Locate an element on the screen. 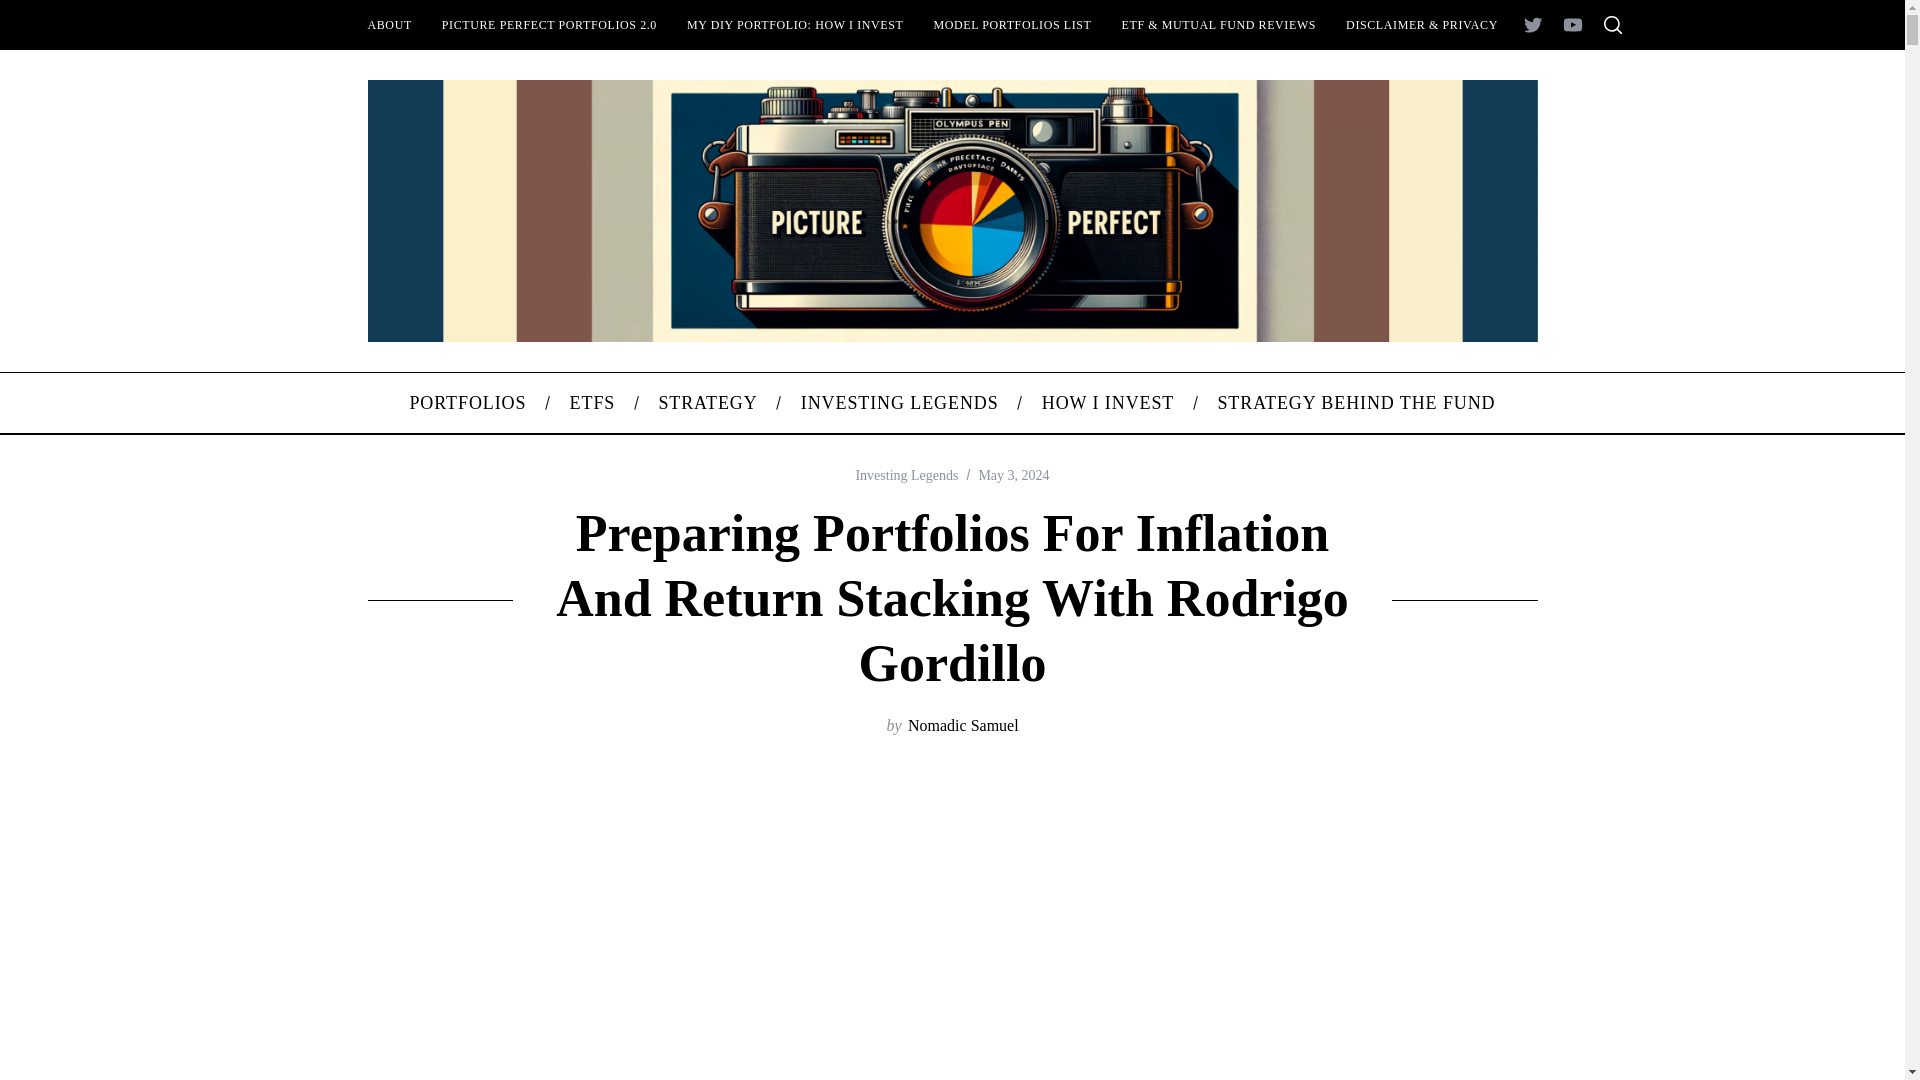 The height and width of the screenshot is (1080, 1920). MODEL PORTFOLIOS LIST is located at coordinates (1011, 24).